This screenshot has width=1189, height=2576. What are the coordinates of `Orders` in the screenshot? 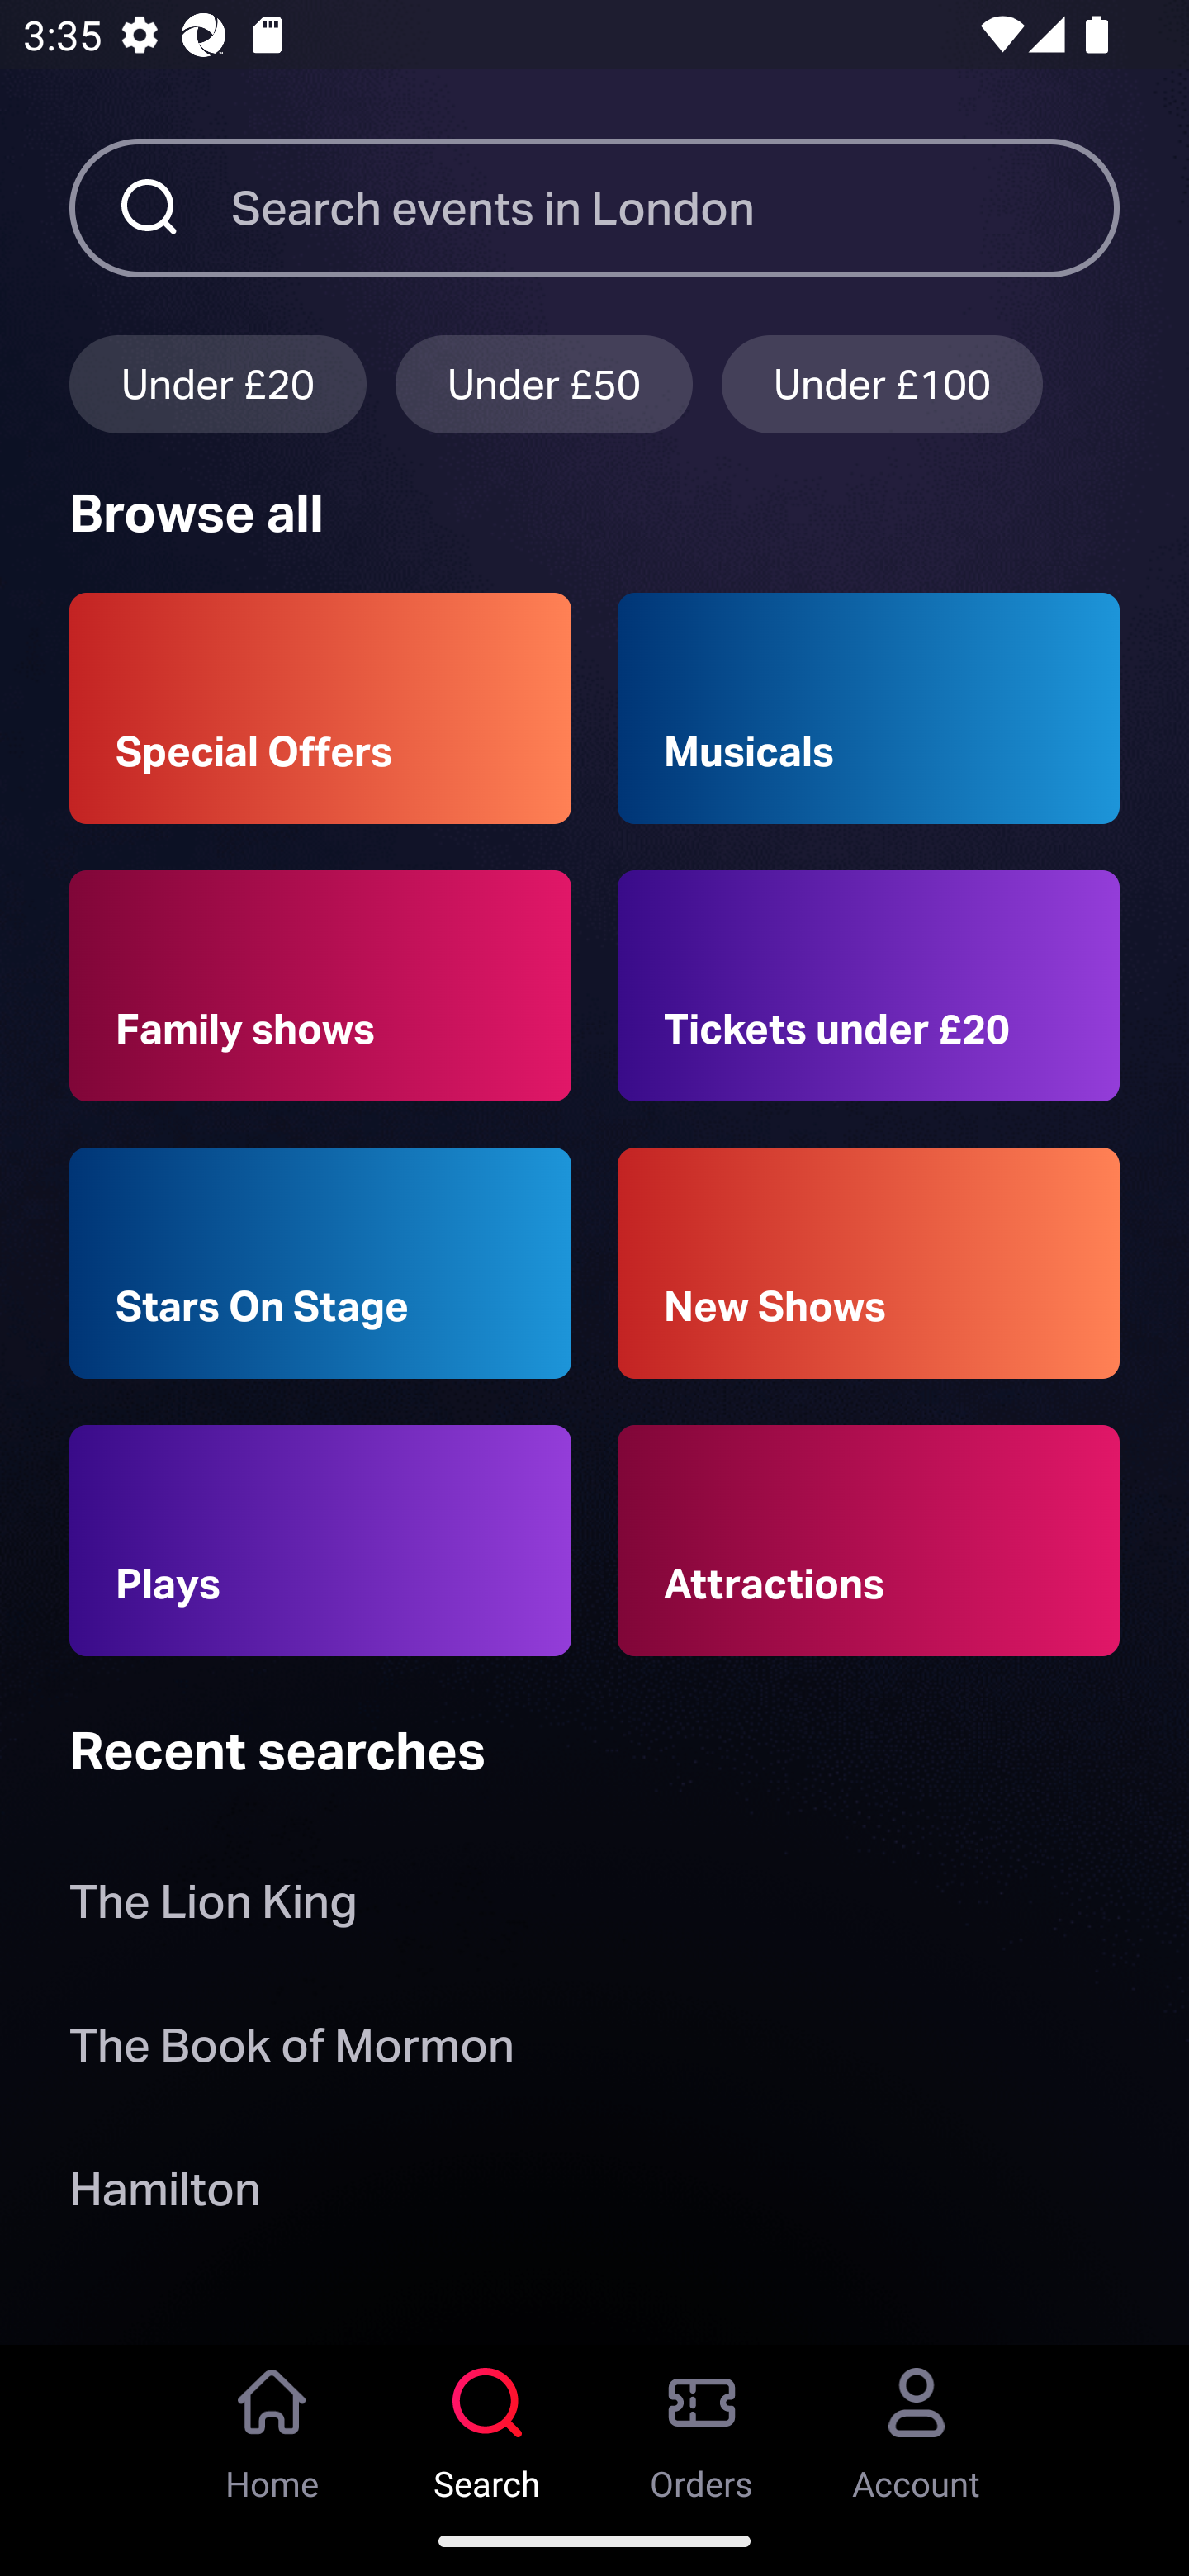 It's located at (702, 2425).